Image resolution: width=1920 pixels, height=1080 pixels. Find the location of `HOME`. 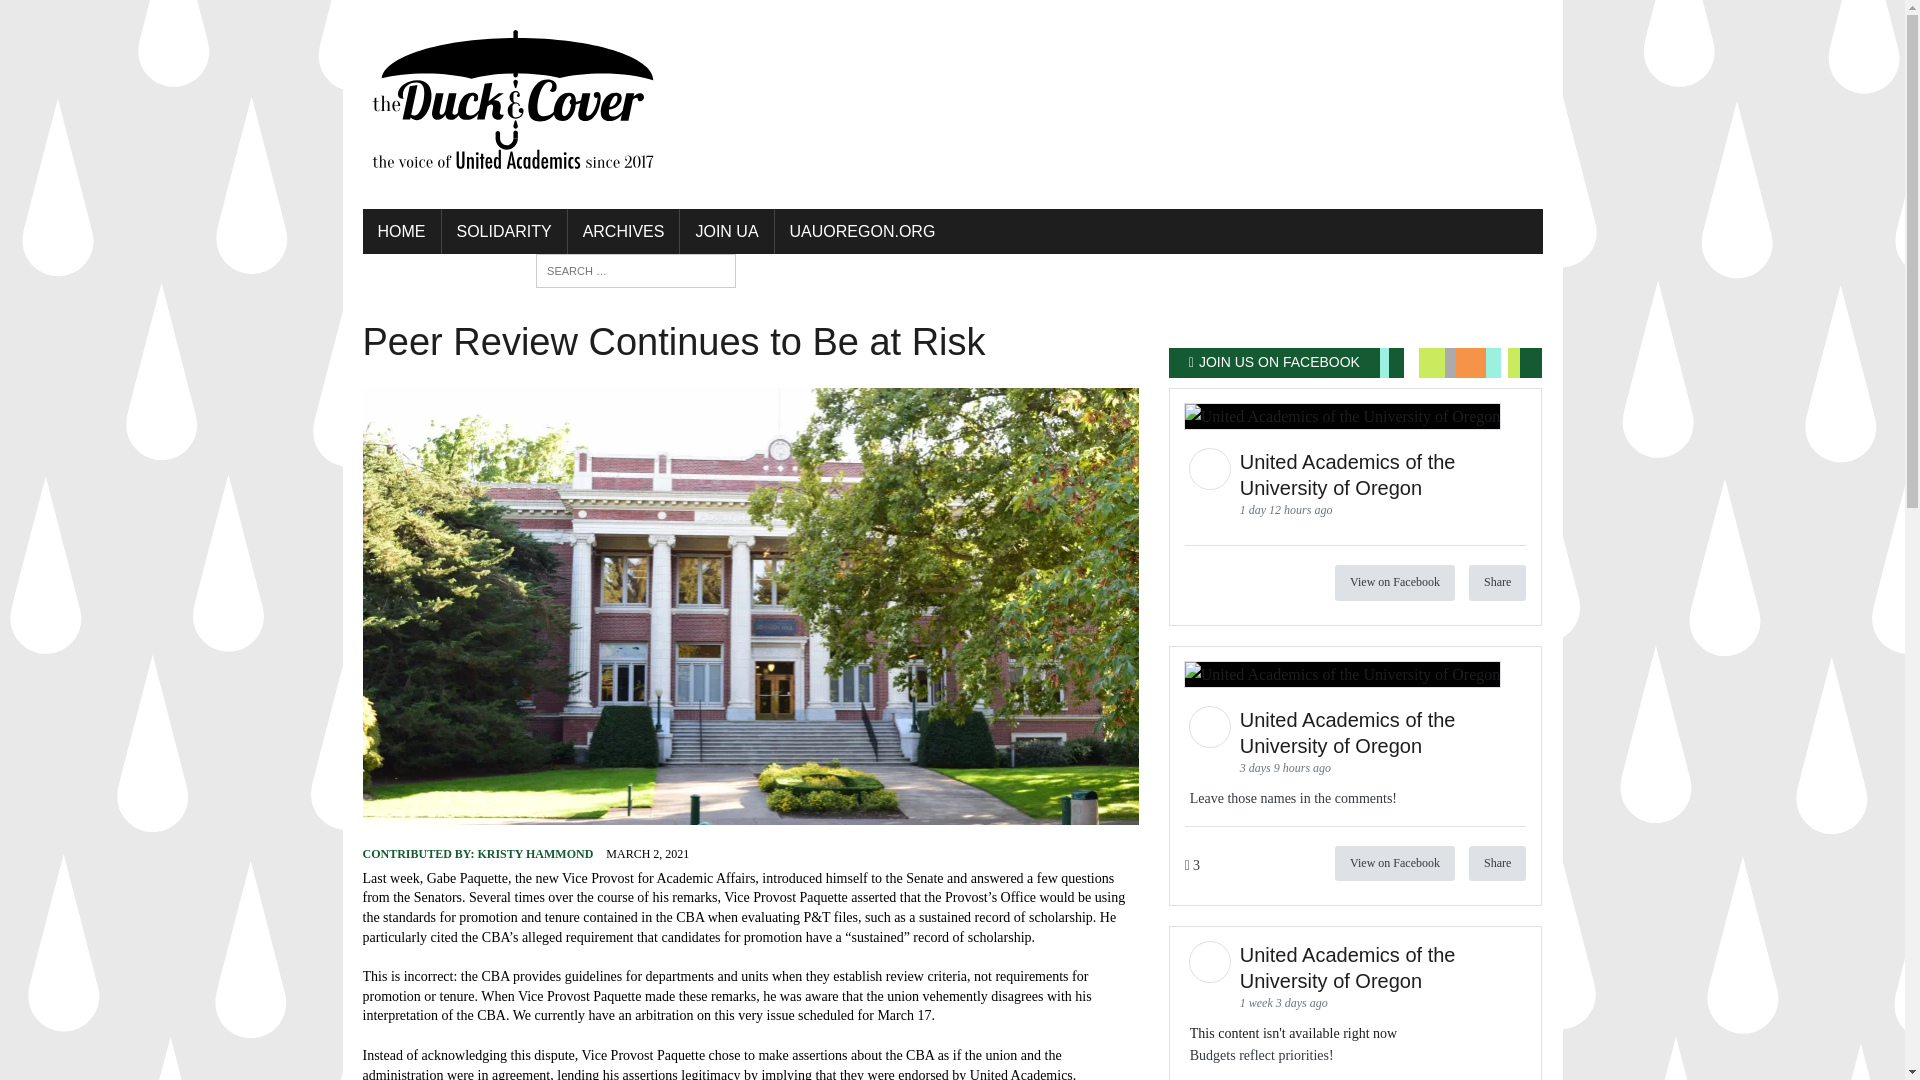

HOME is located at coordinates (400, 232).